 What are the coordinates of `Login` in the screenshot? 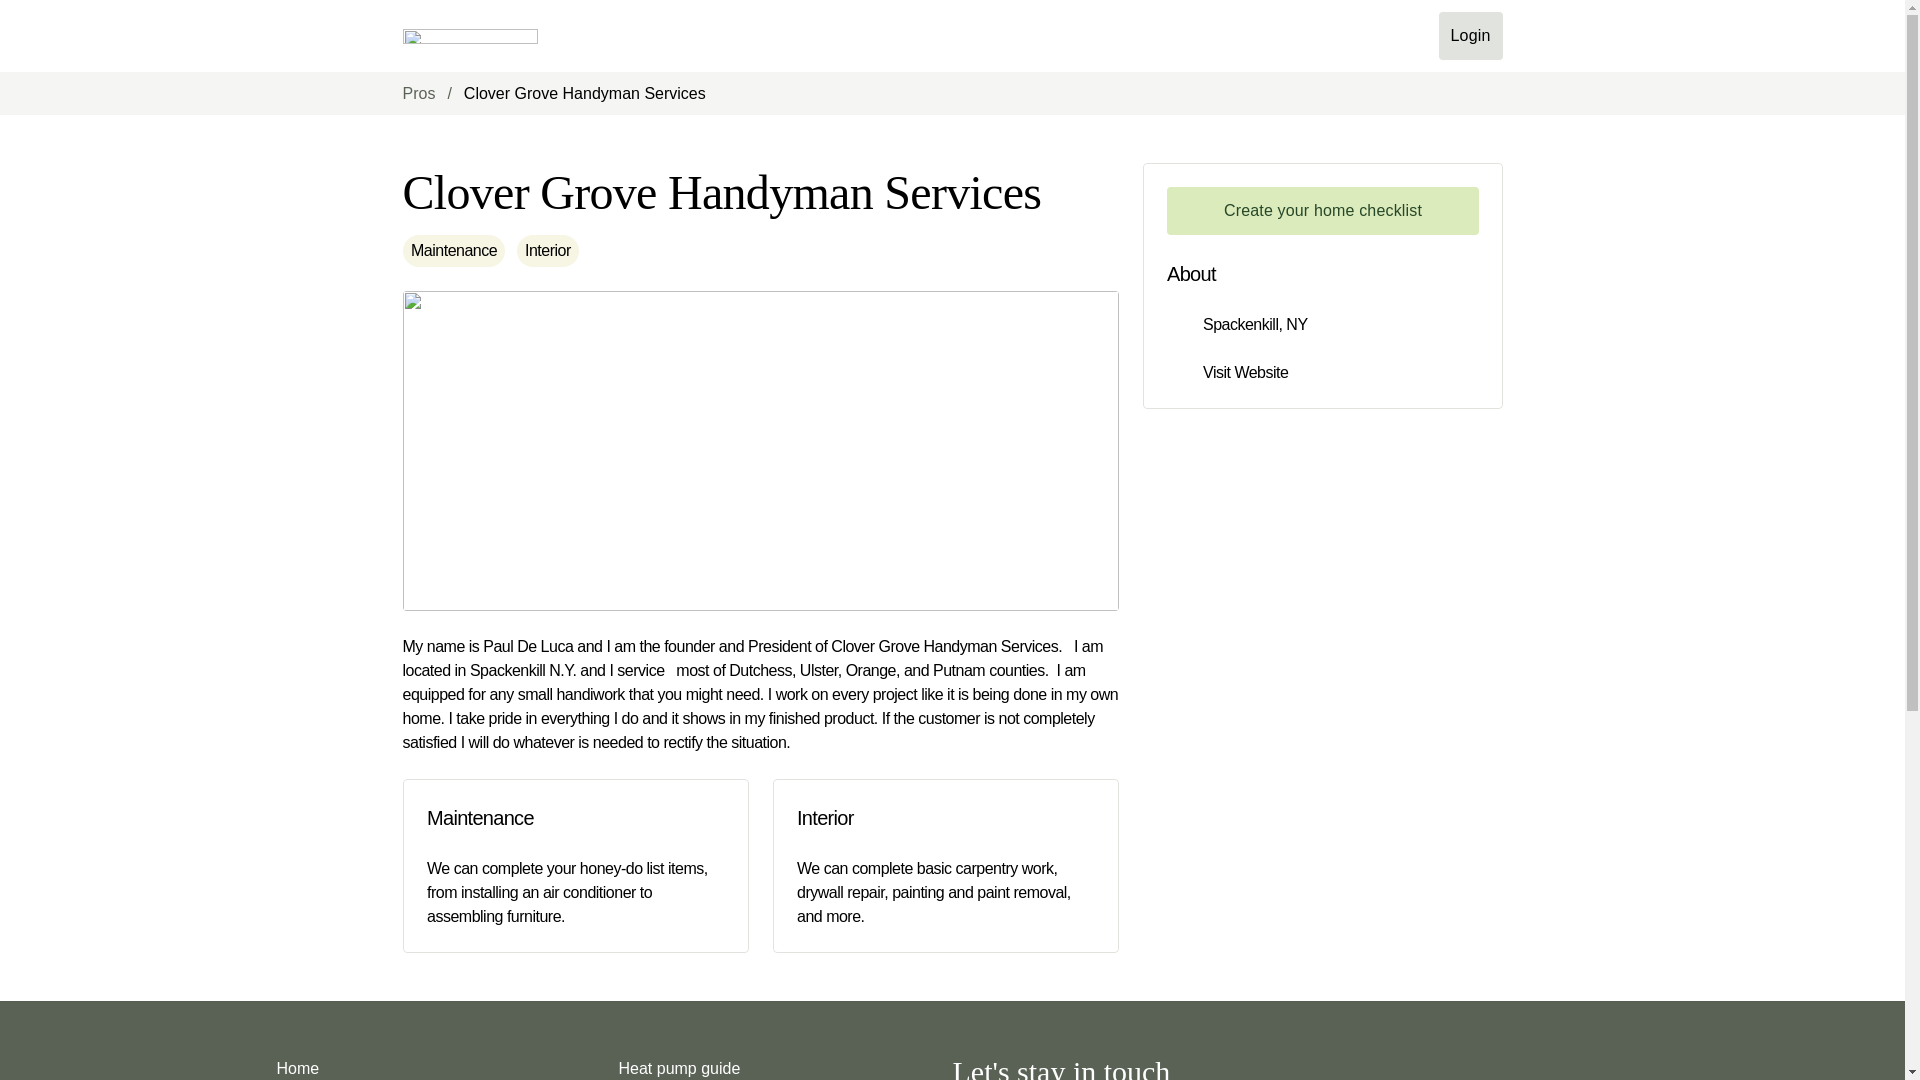 It's located at (1470, 36).